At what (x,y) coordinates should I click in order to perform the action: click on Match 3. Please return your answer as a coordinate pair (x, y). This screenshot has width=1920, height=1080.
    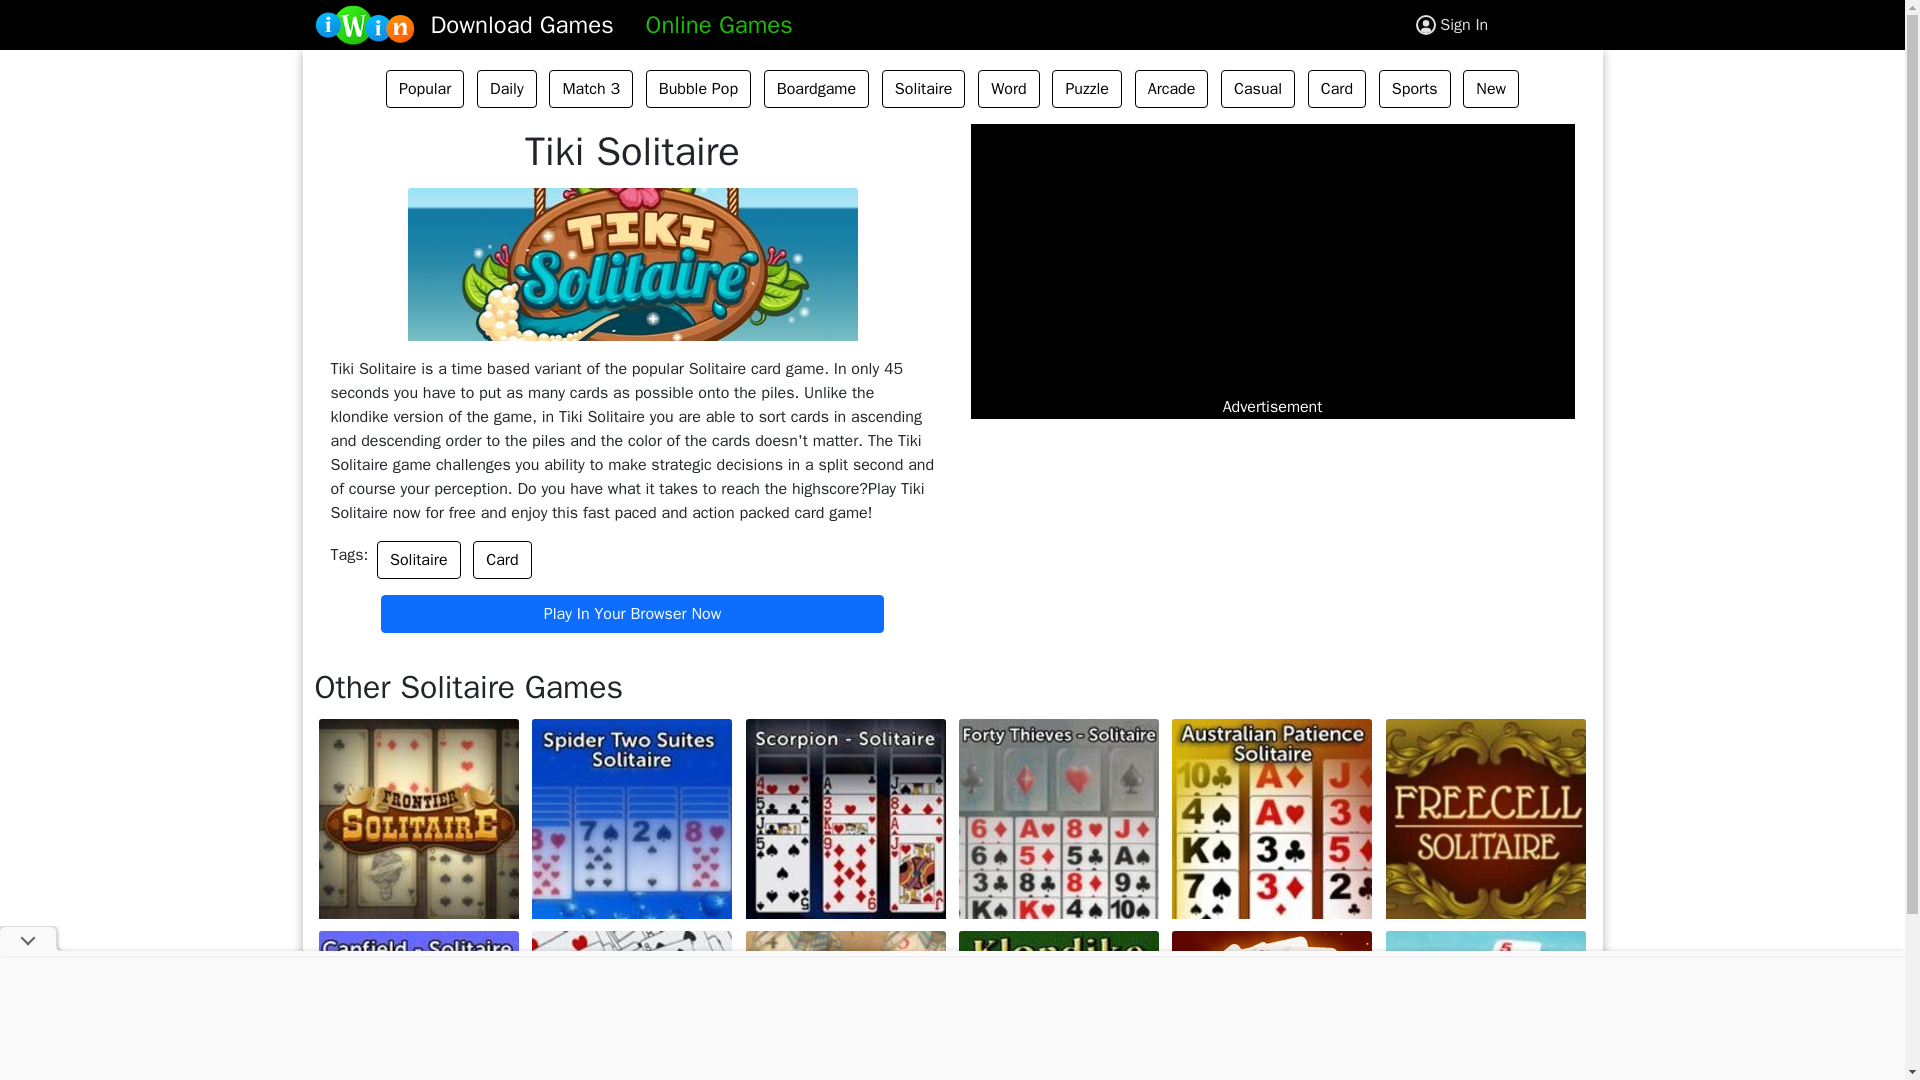
    Looking at the image, I should click on (591, 89).